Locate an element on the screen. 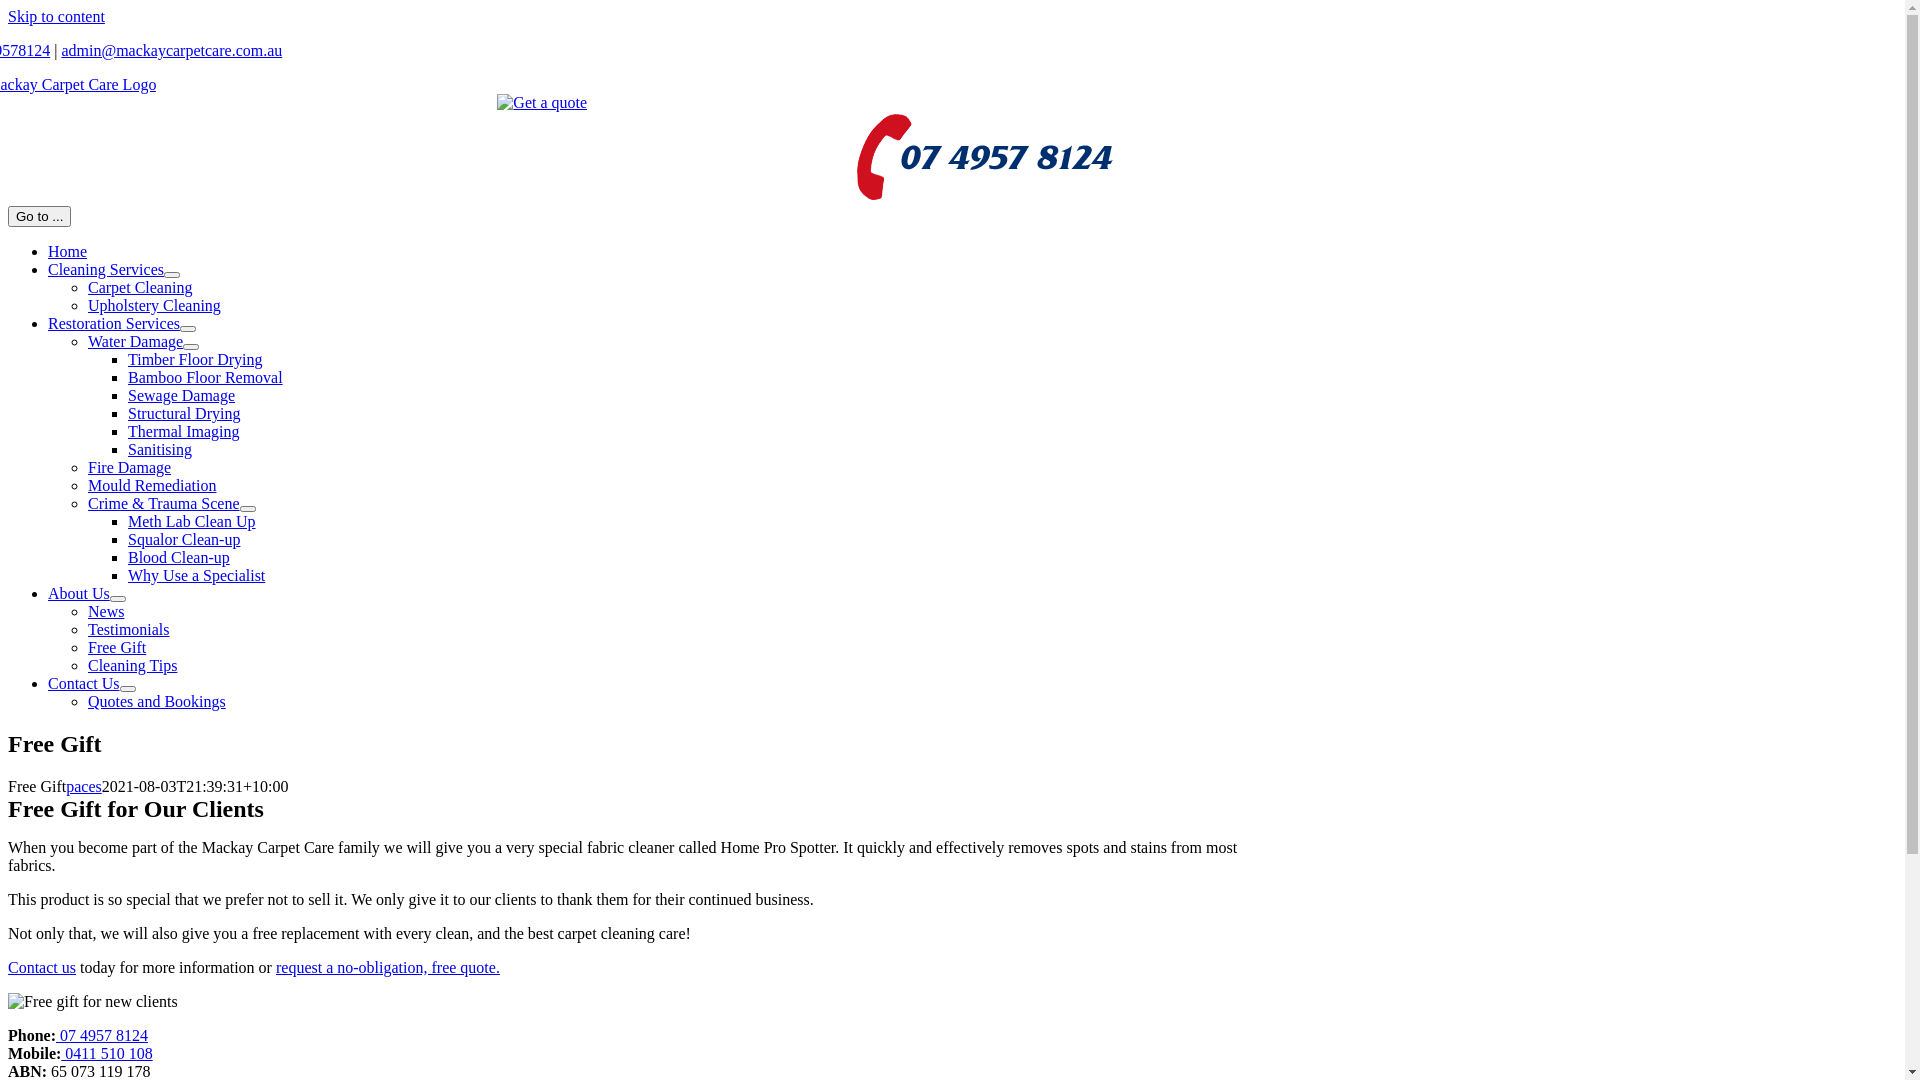 The width and height of the screenshot is (1920, 1080). About Us is located at coordinates (79, 594).